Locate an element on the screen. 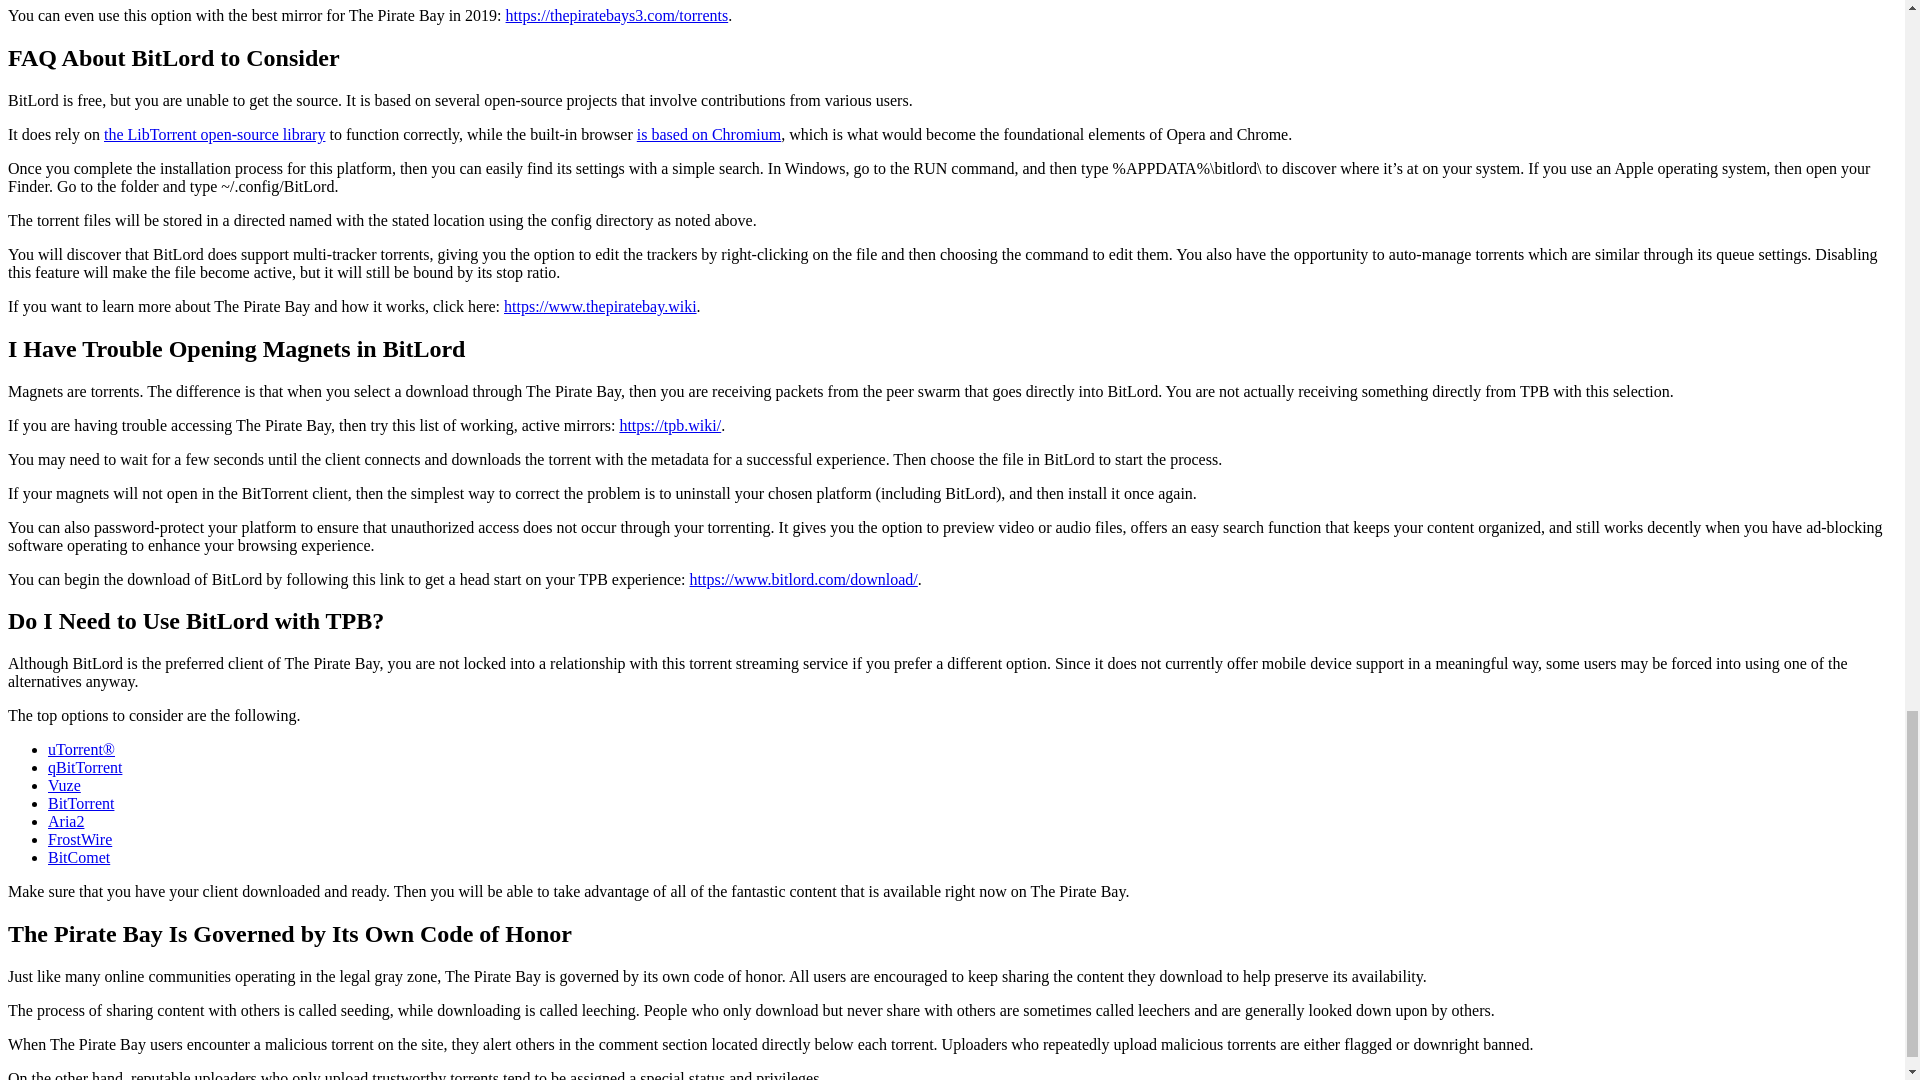  qBitTorrent is located at coordinates (85, 768).